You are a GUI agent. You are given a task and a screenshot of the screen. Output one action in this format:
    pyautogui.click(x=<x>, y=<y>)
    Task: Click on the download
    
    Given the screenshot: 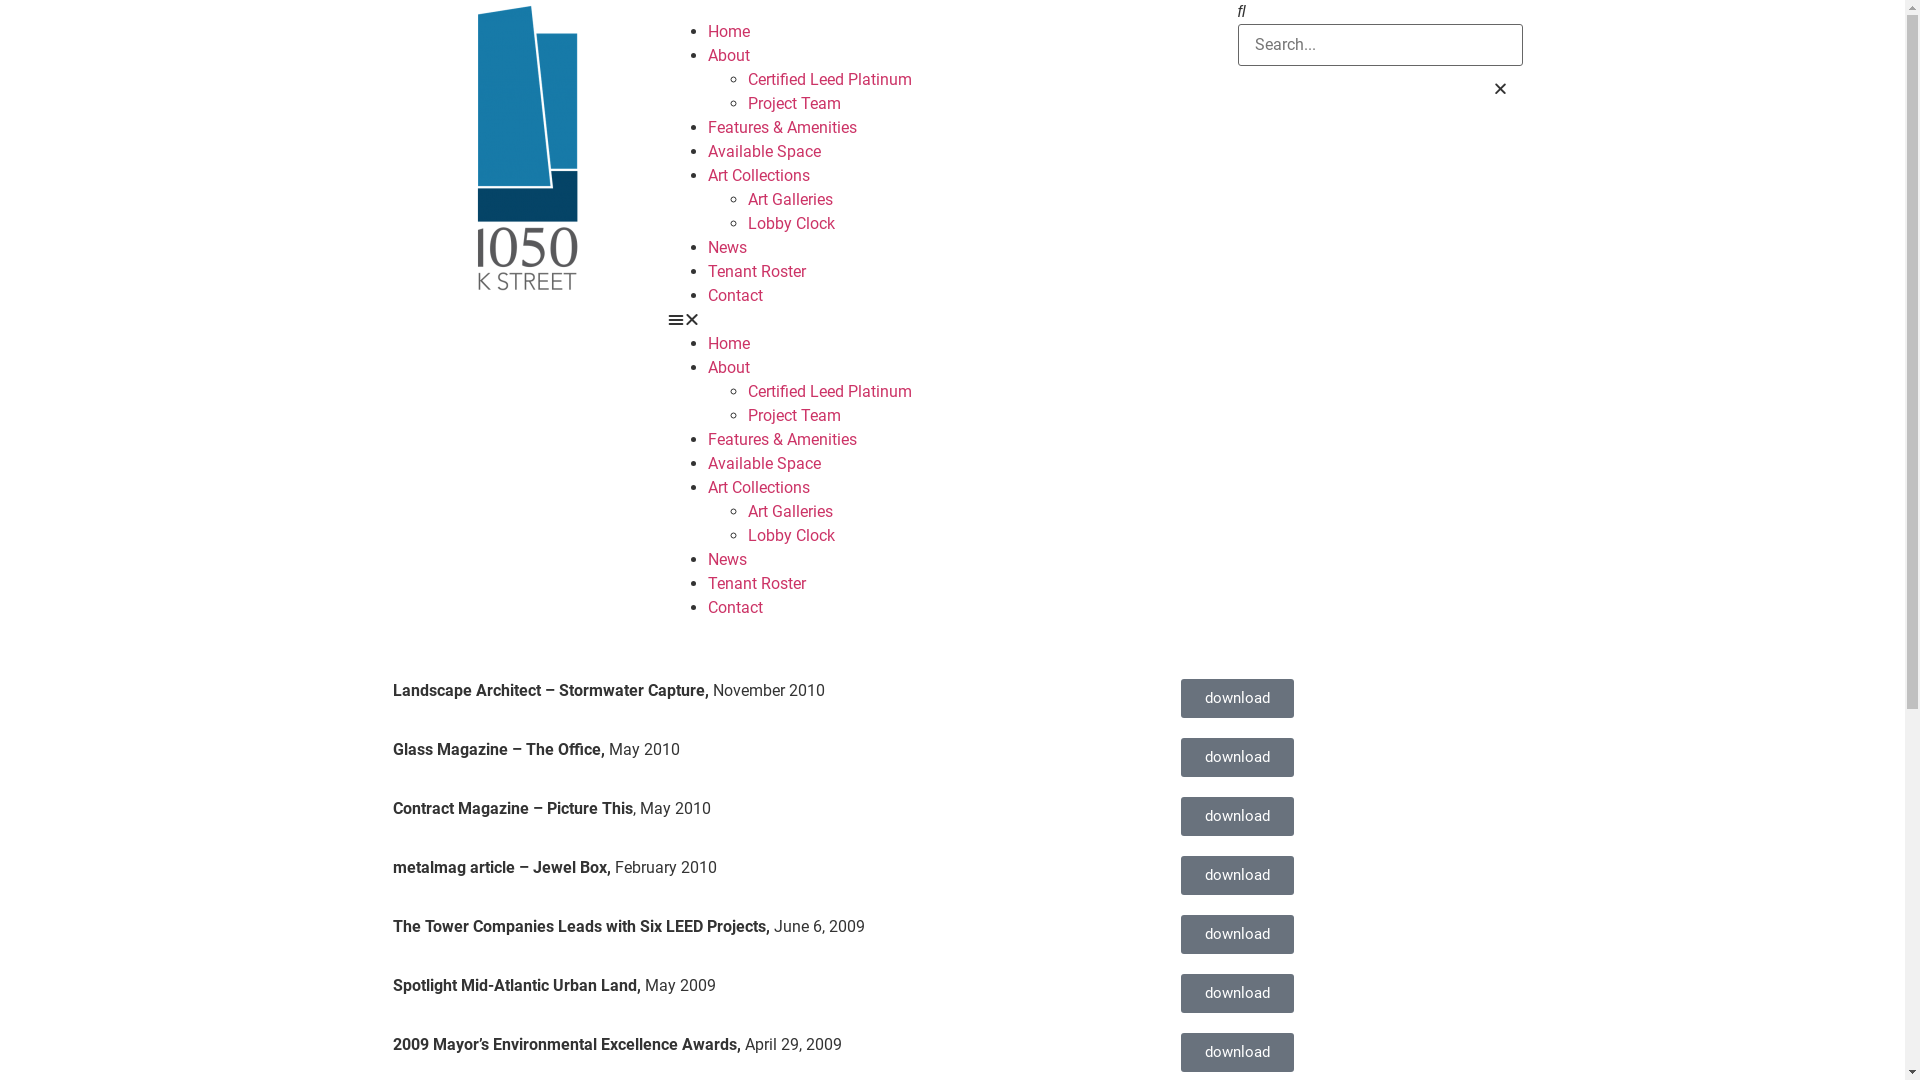 What is the action you would take?
    pyautogui.click(x=1238, y=994)
    